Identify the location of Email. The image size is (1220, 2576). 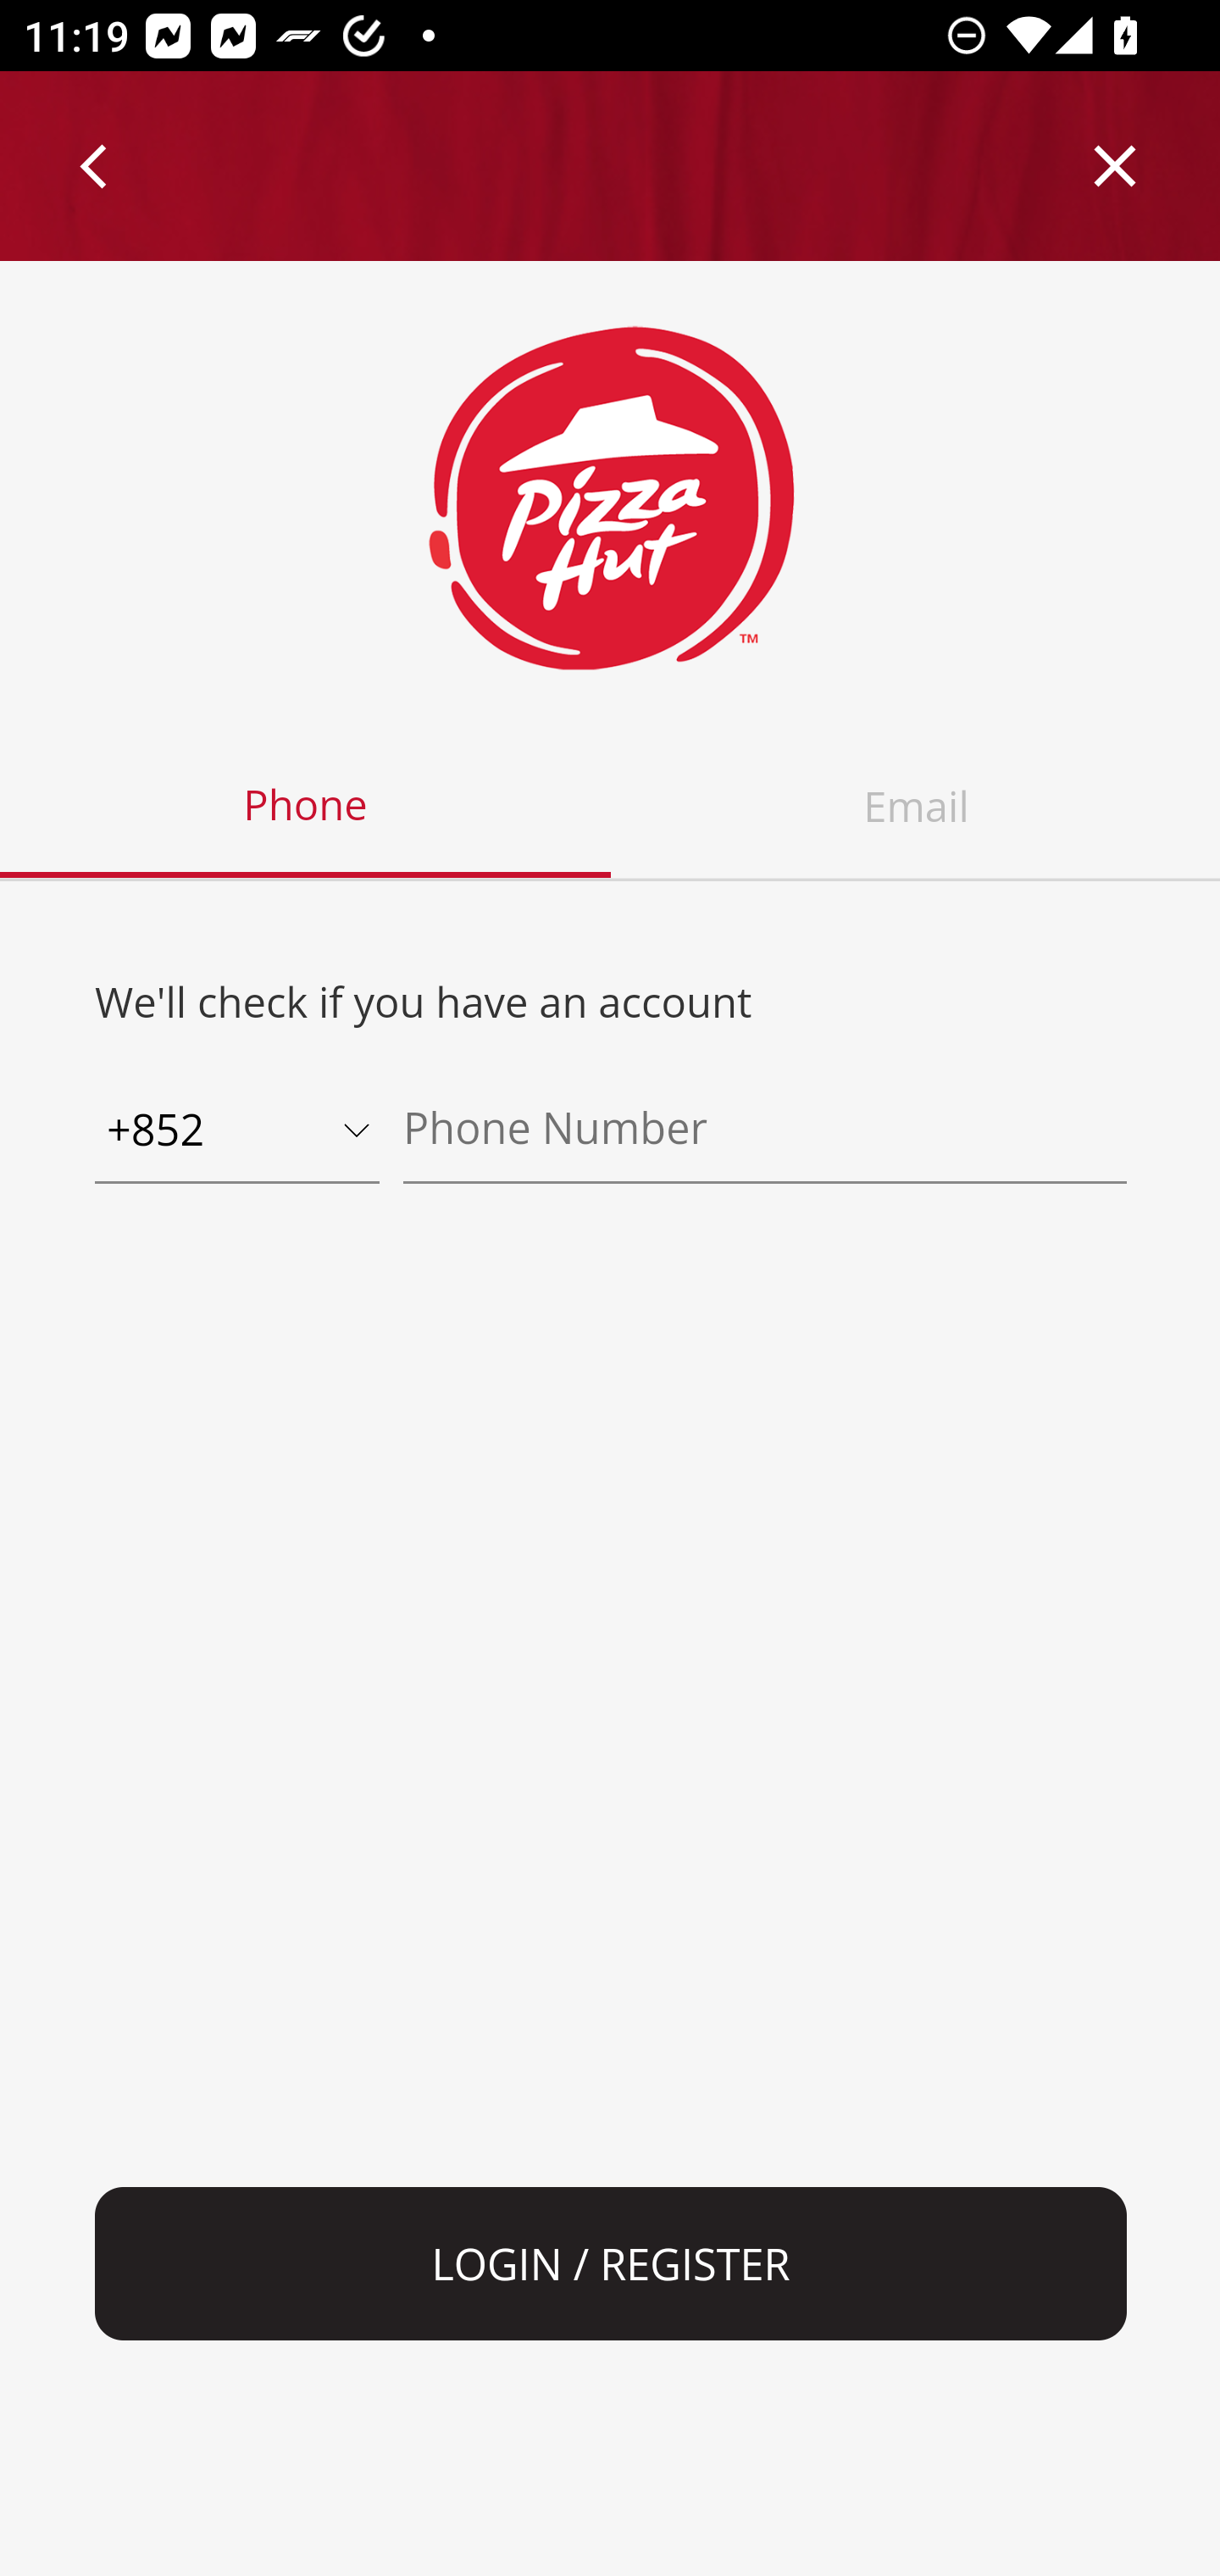
(915, 807).